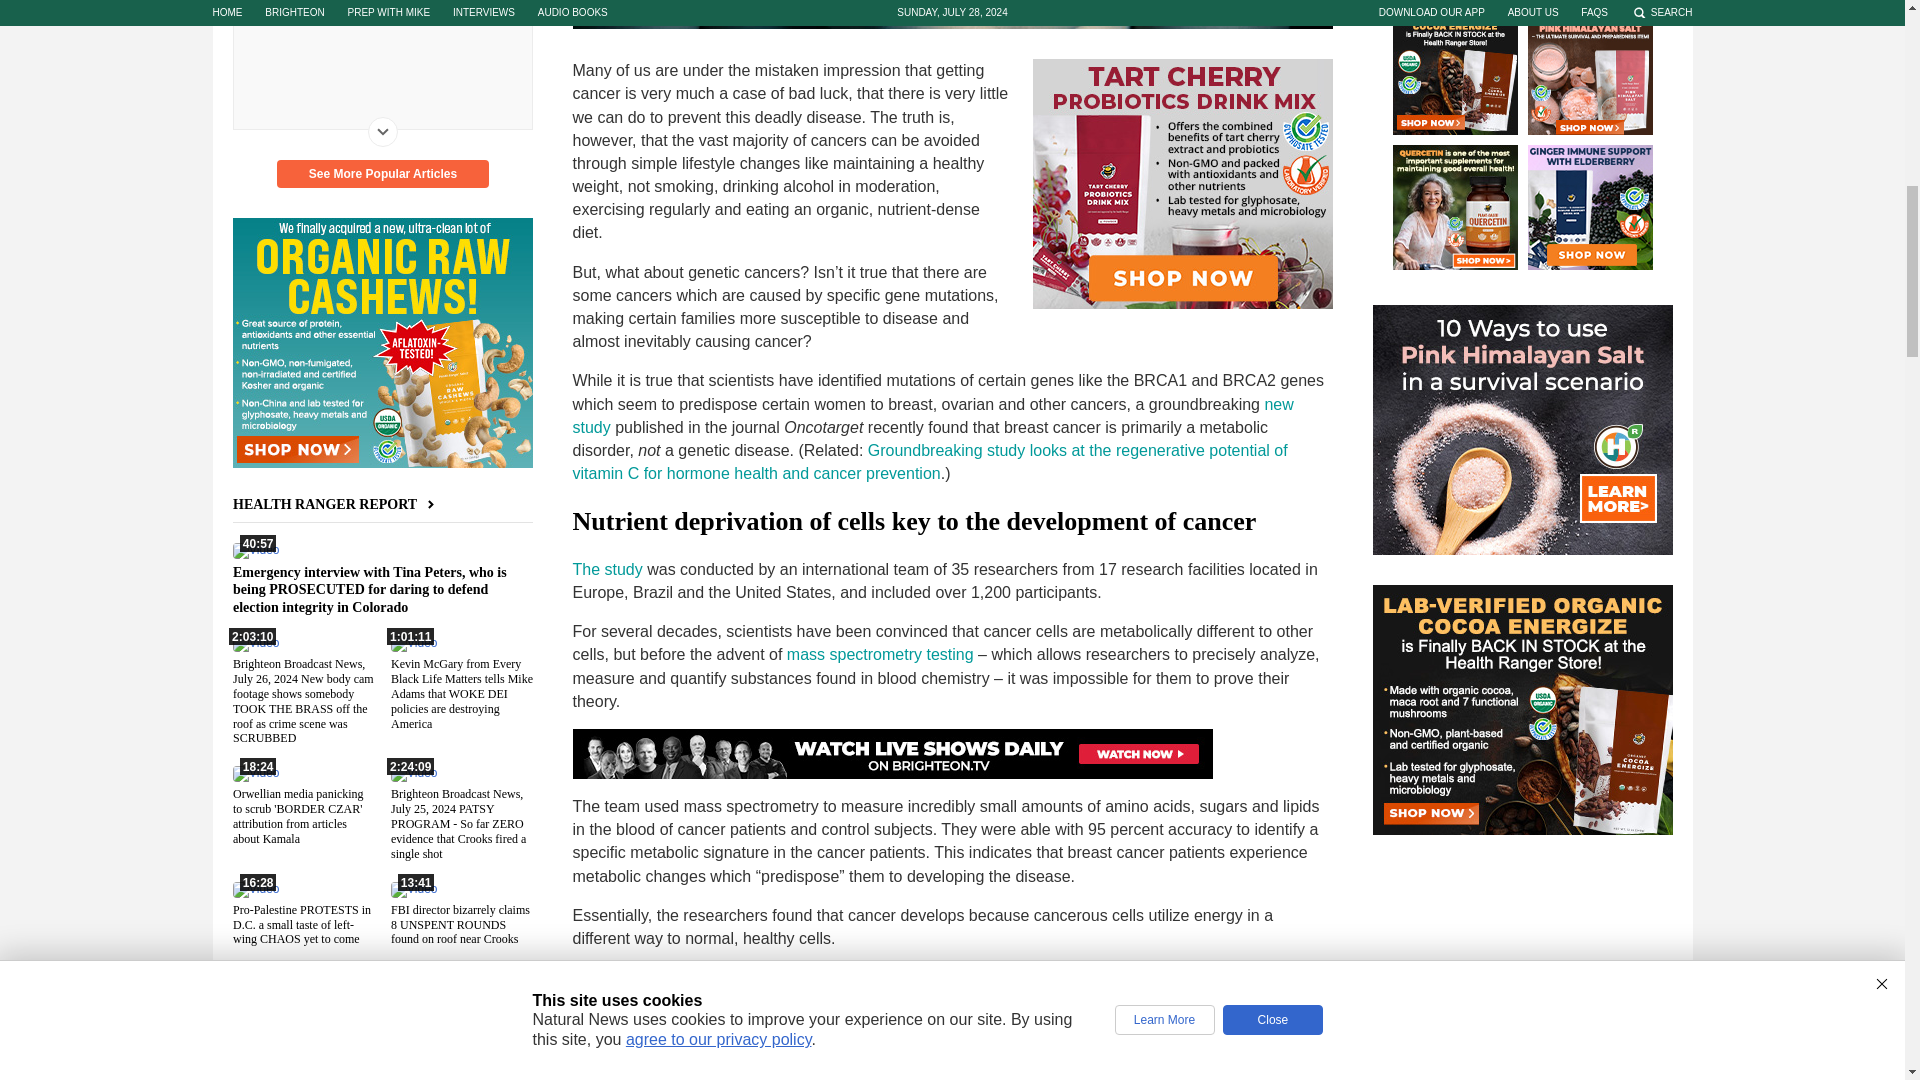 The height and width of the screenshot is (1080, 1920). I want to click on Scroll Down, so click(382, 131).